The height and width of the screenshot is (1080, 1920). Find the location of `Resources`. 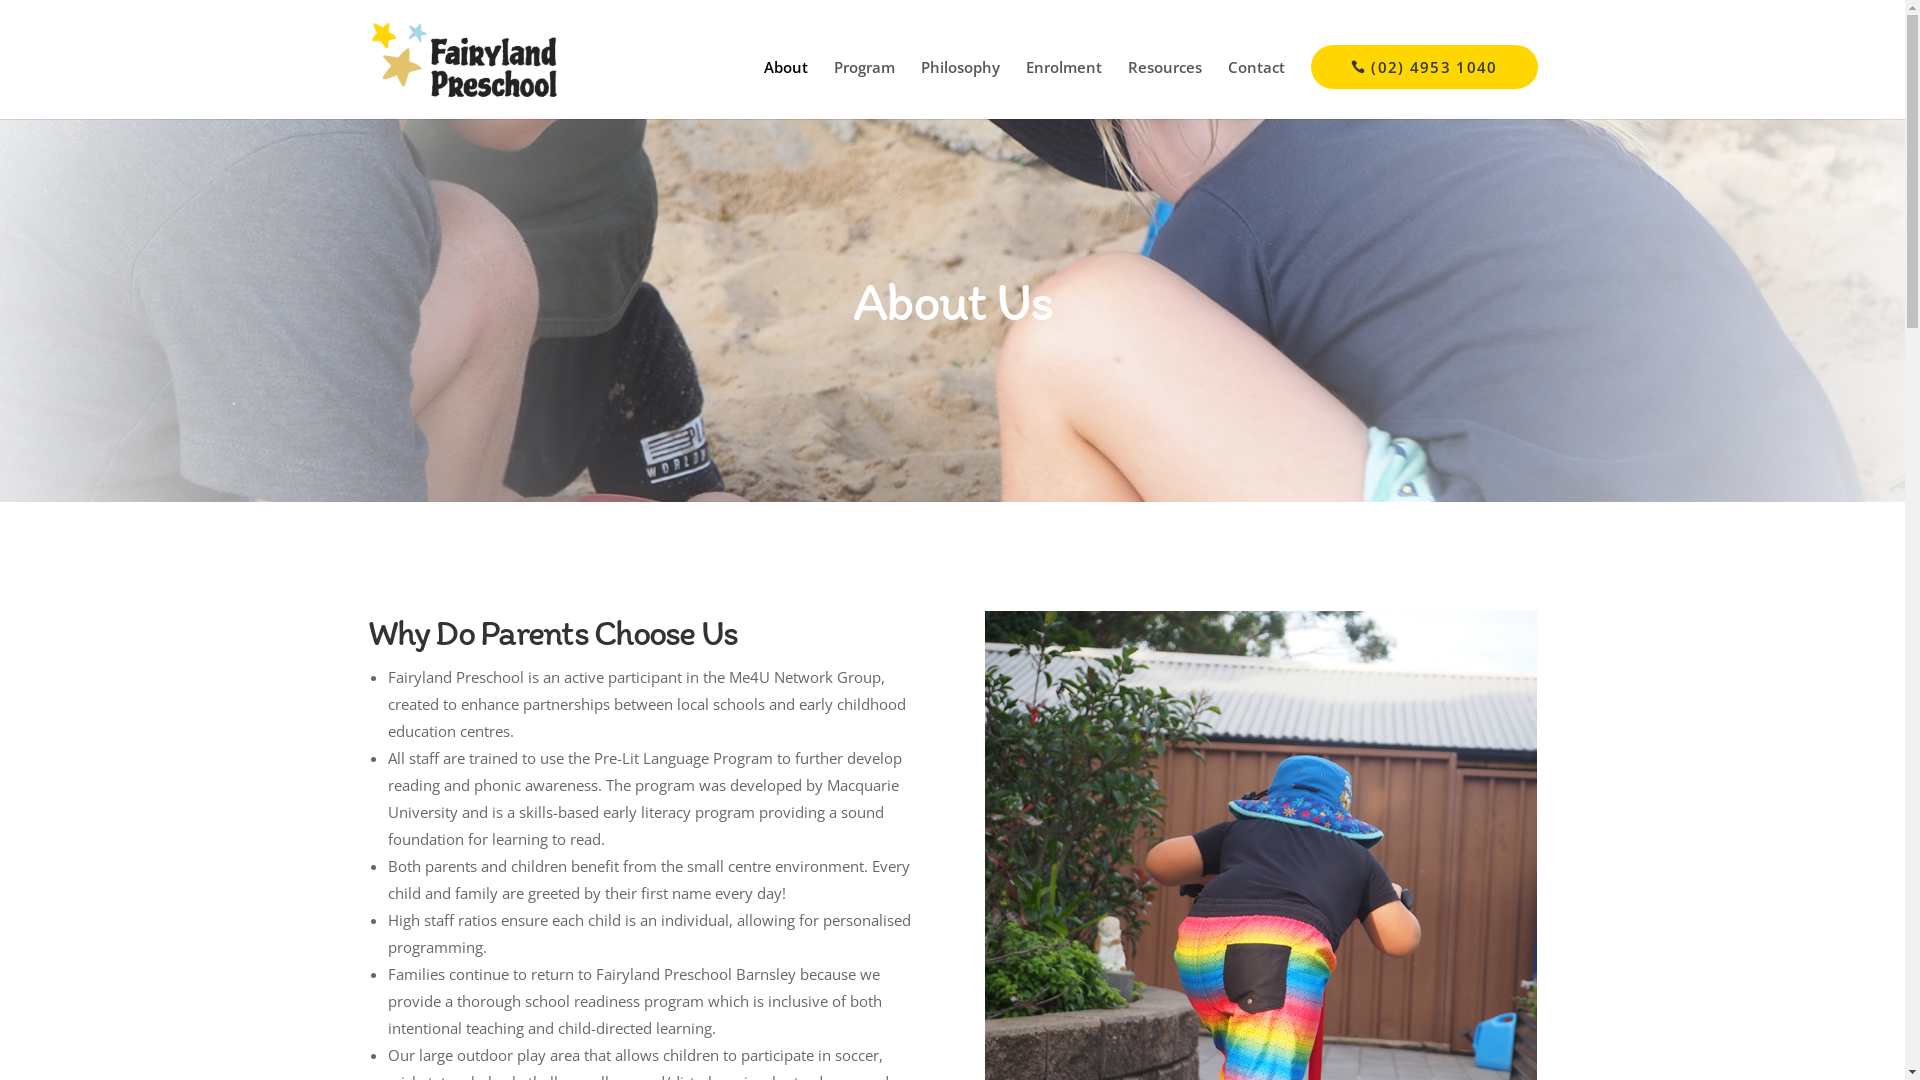

Resources is located at coordinates (1165, 90).